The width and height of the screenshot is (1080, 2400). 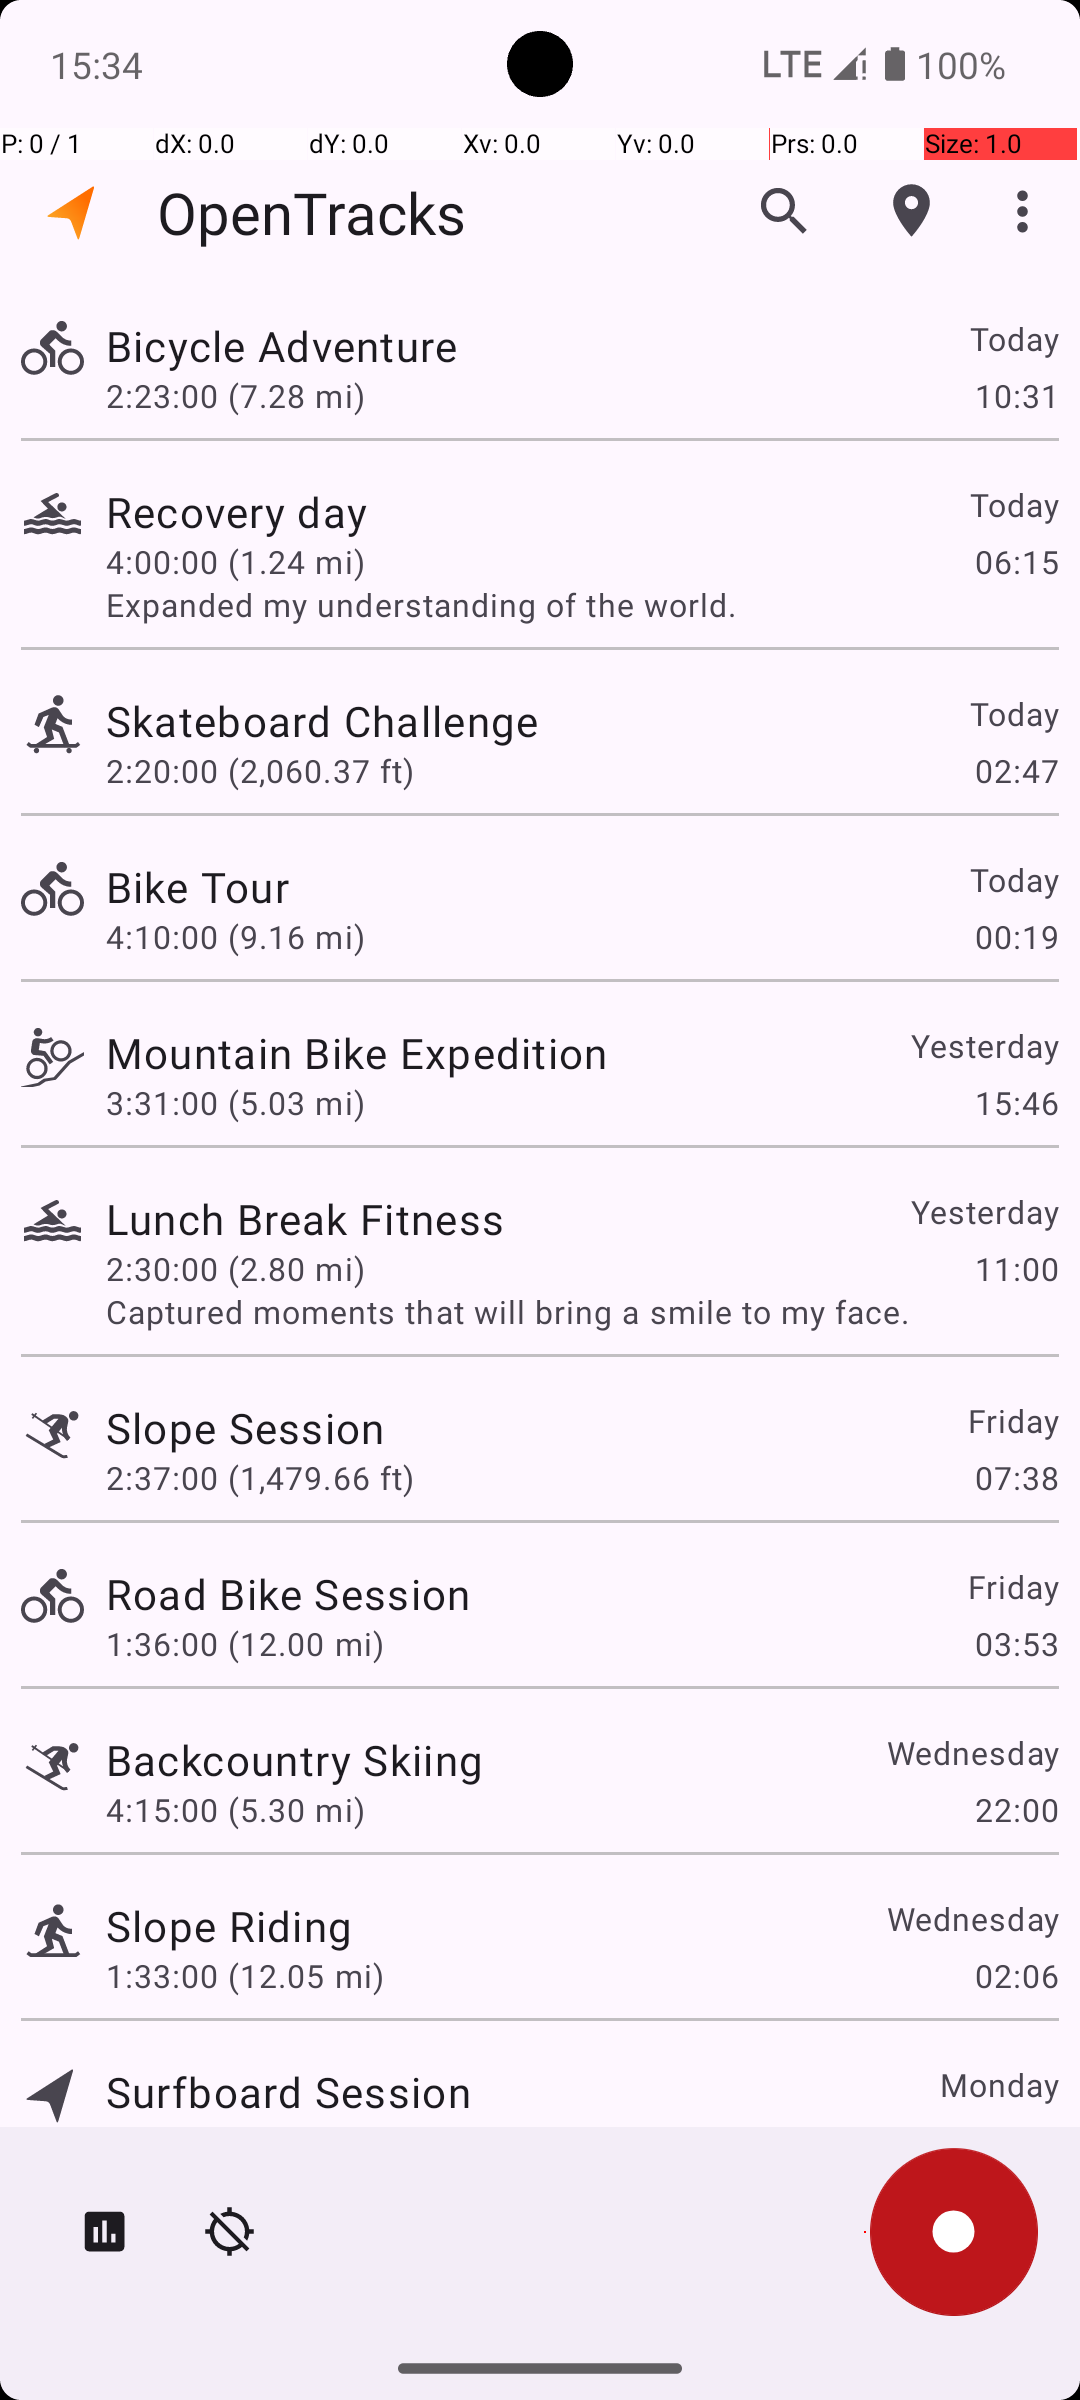 What do you see at coordinates (244, 1976) in the screenshot?
I see `1:33:00 (12.05 mi)` at bounding box center [244, 1976].